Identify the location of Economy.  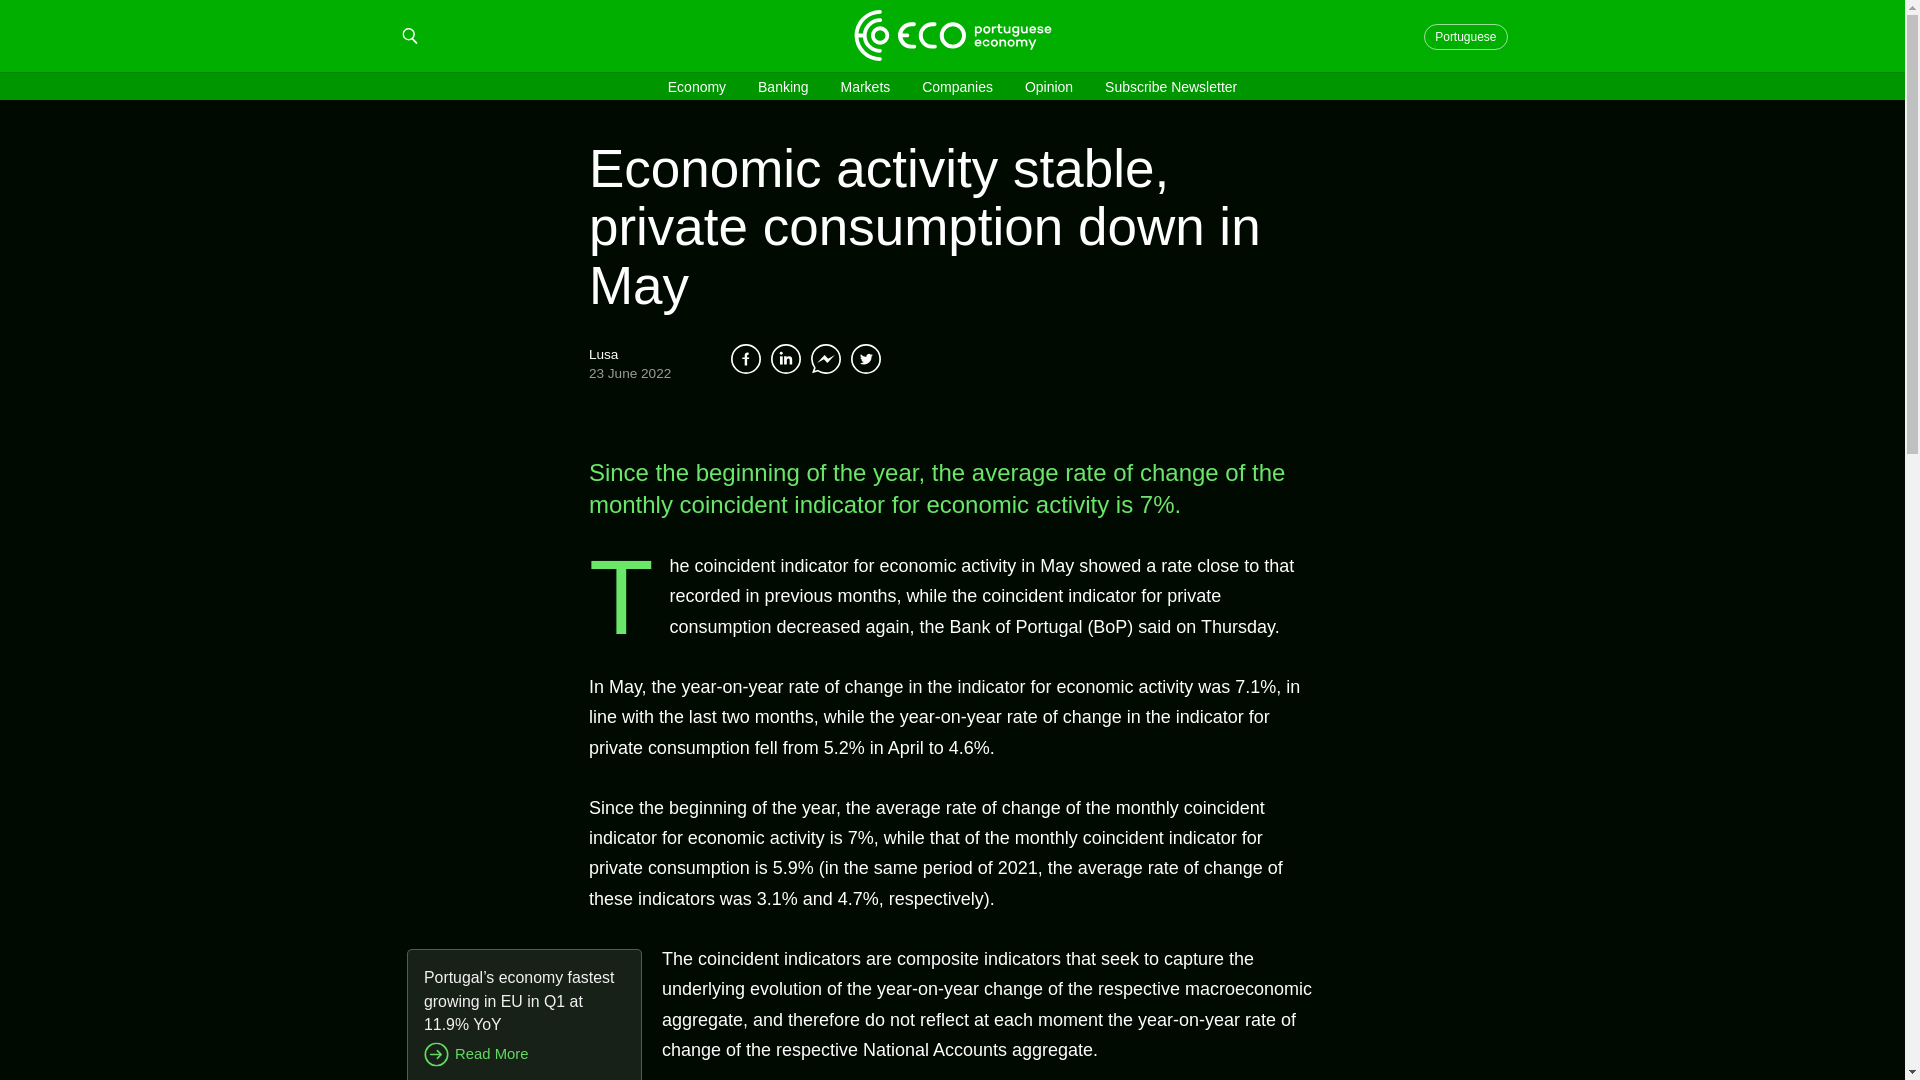
(696, 86).